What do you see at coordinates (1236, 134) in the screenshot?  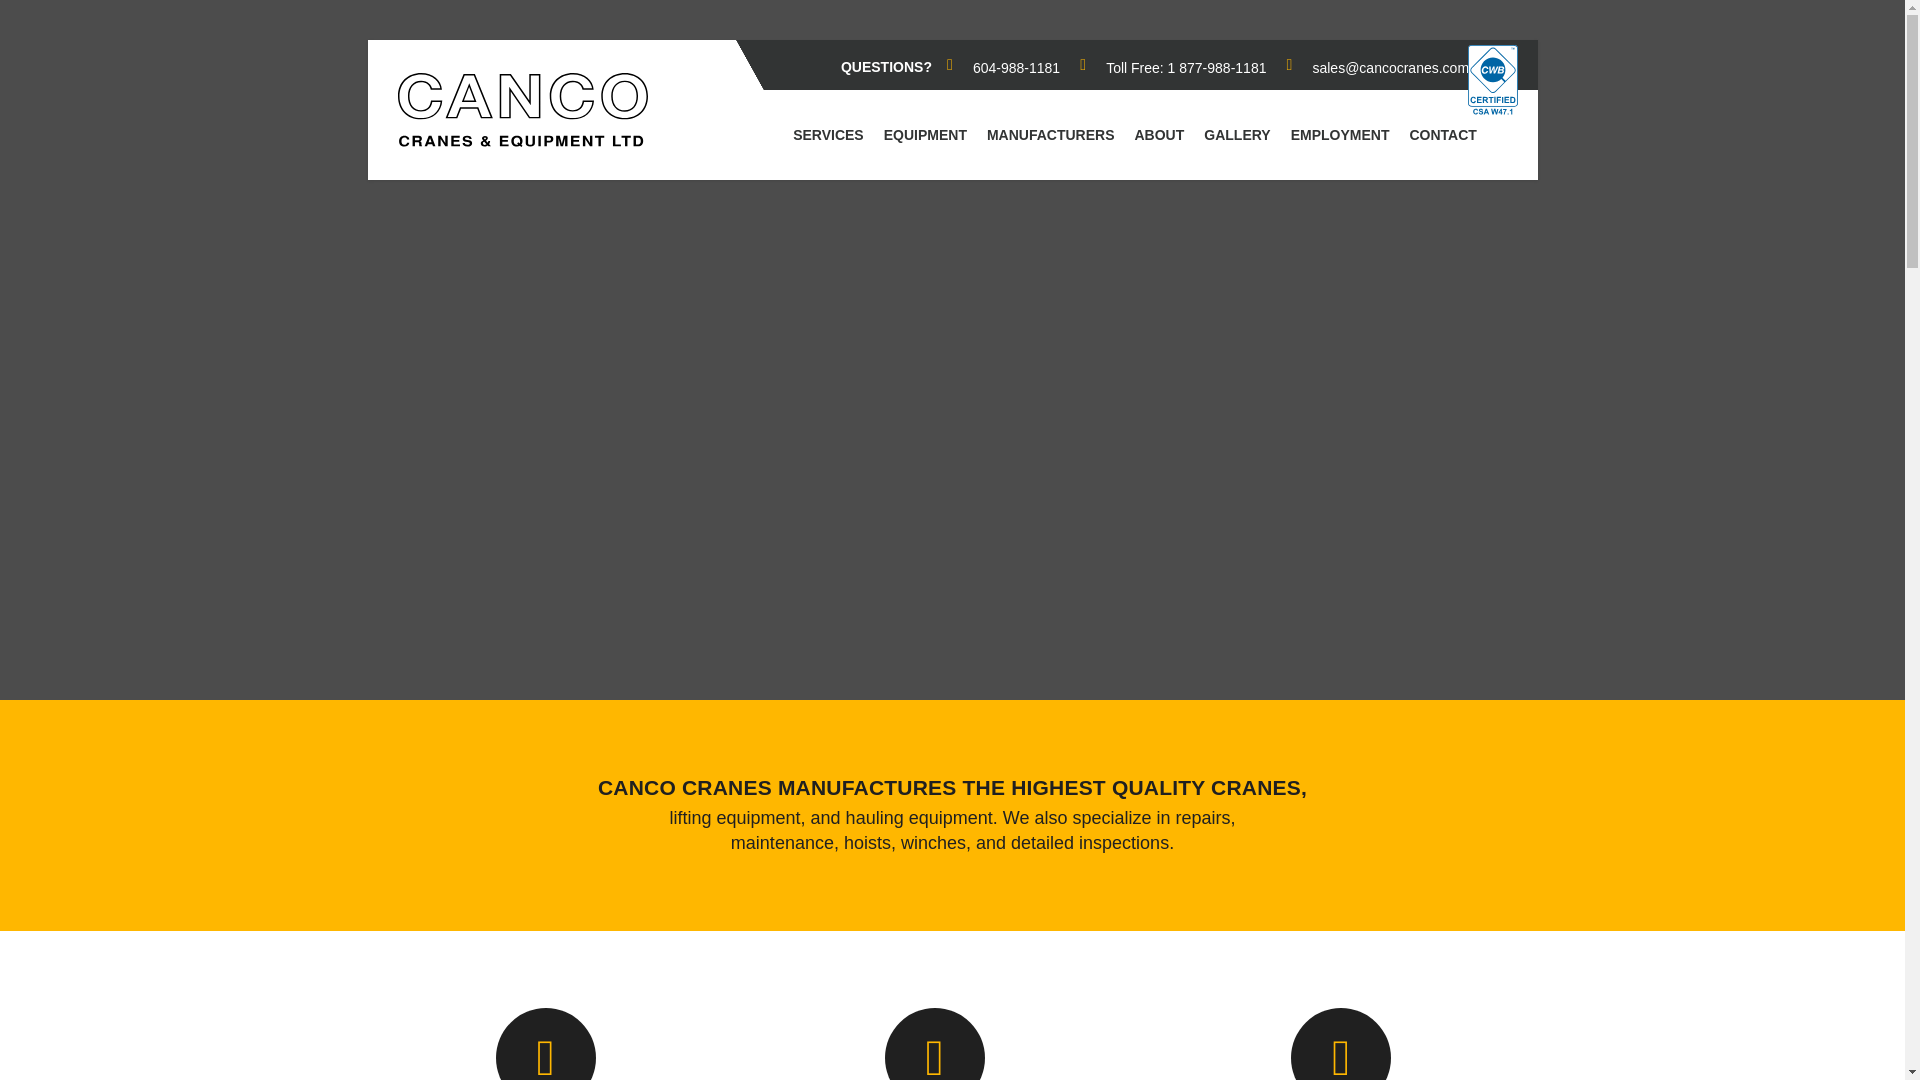 I see `GALLERY` at bounding box center [1236, 134].